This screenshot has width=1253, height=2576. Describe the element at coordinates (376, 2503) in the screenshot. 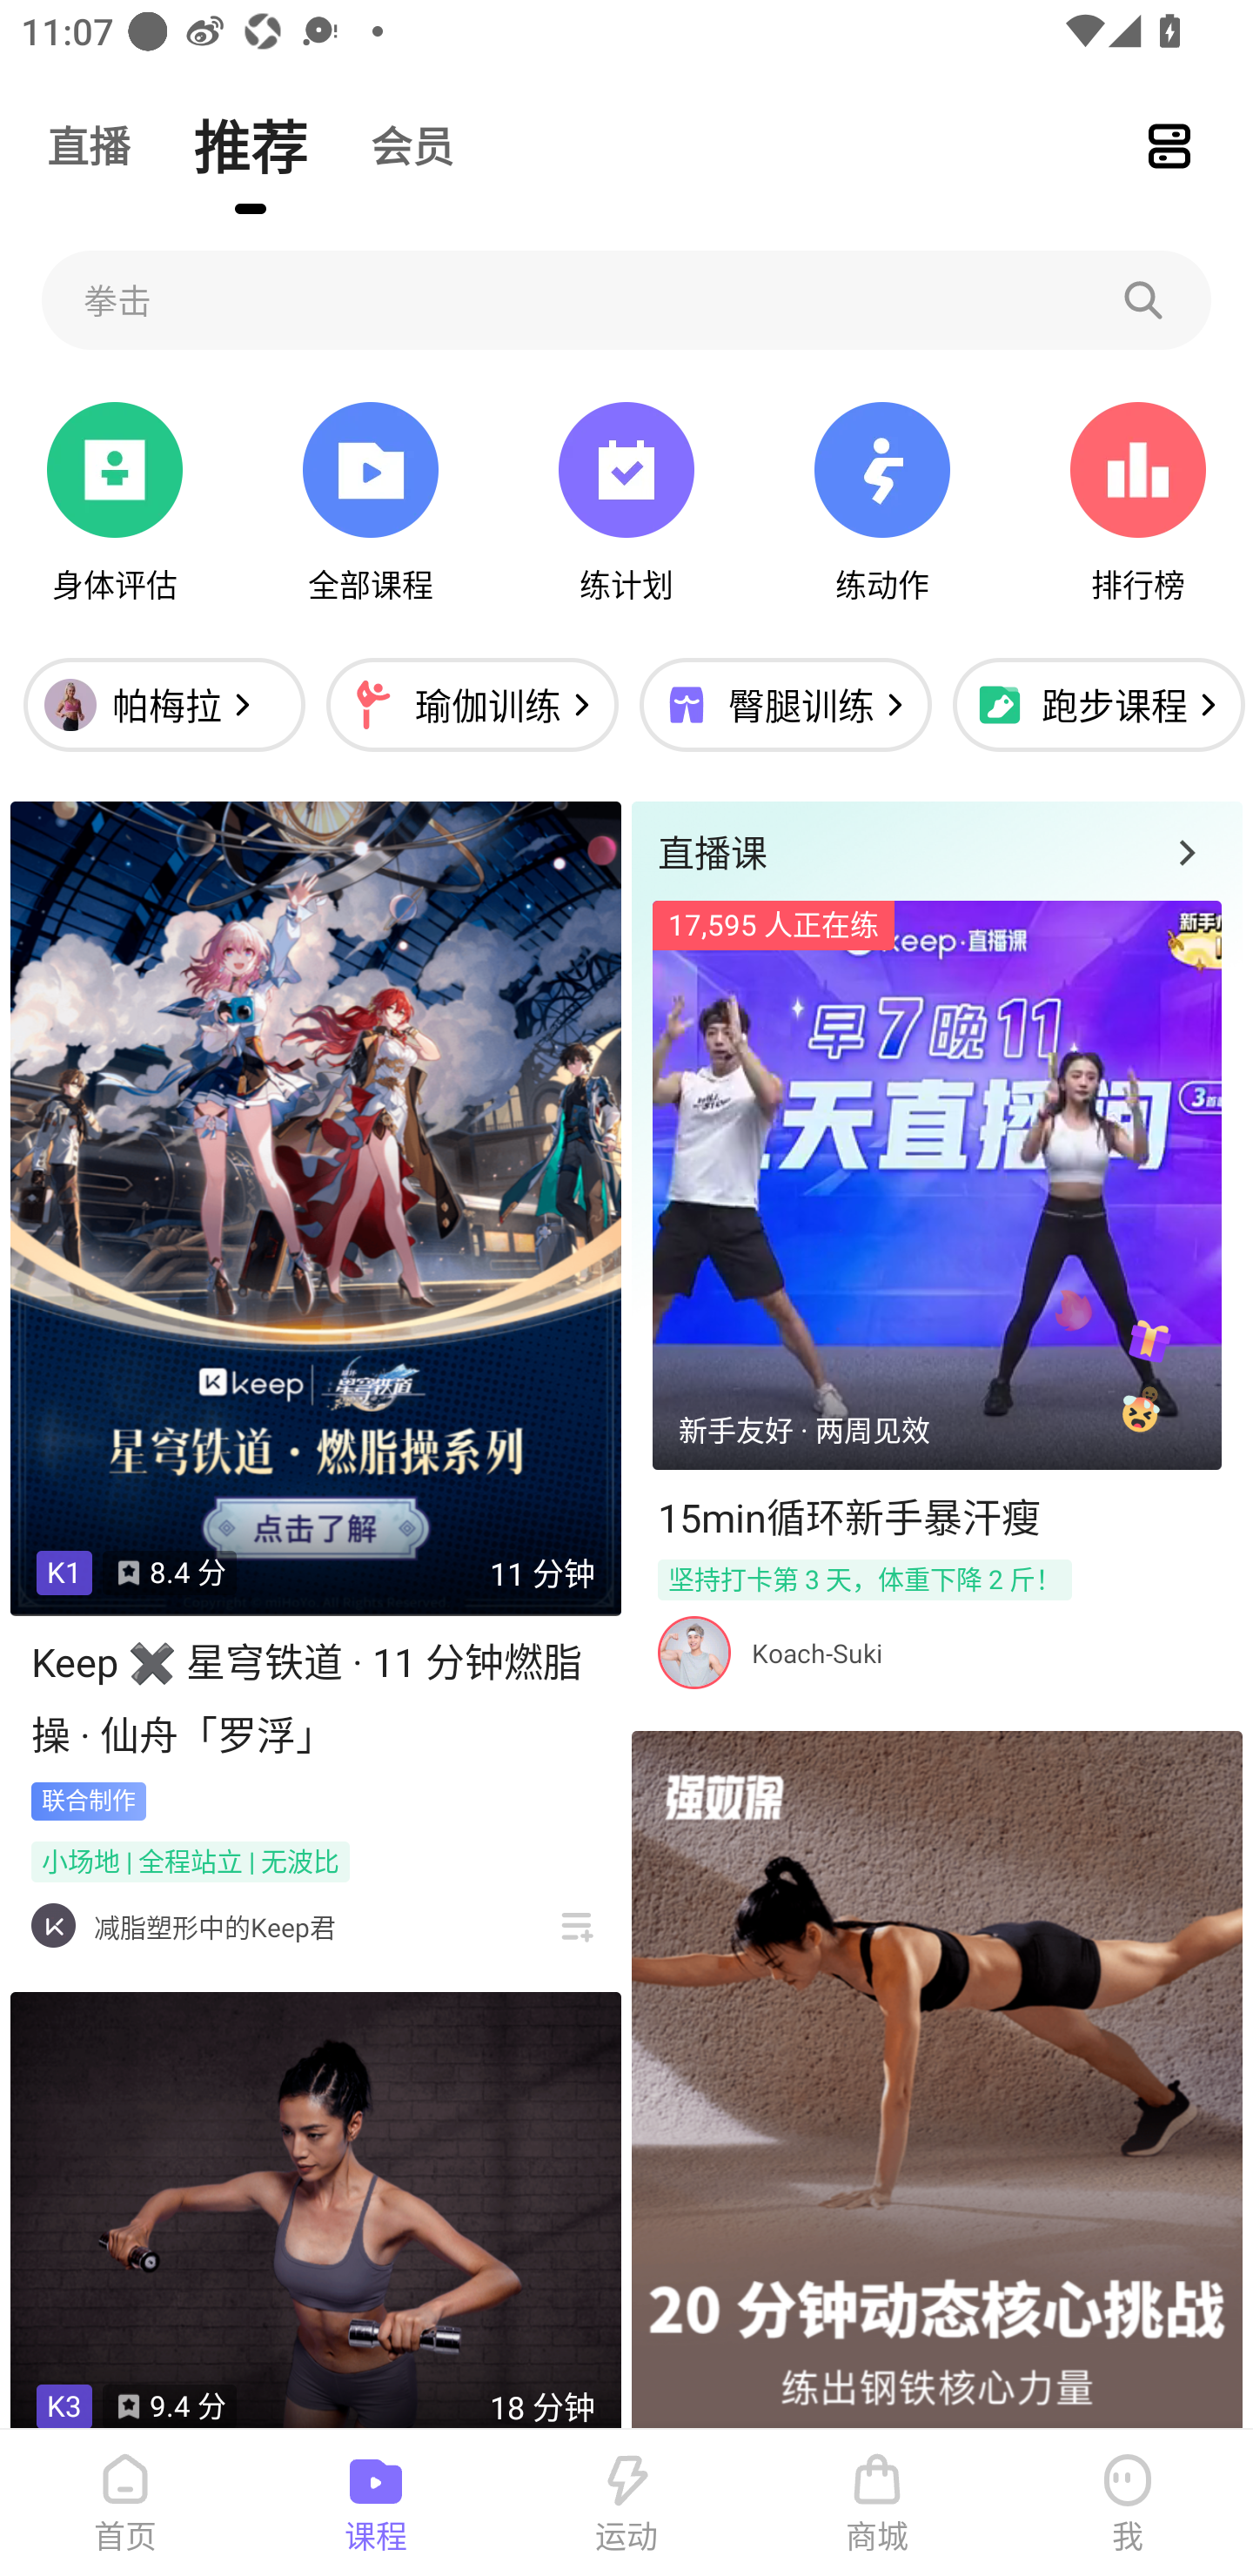

I see `课程` at that location.